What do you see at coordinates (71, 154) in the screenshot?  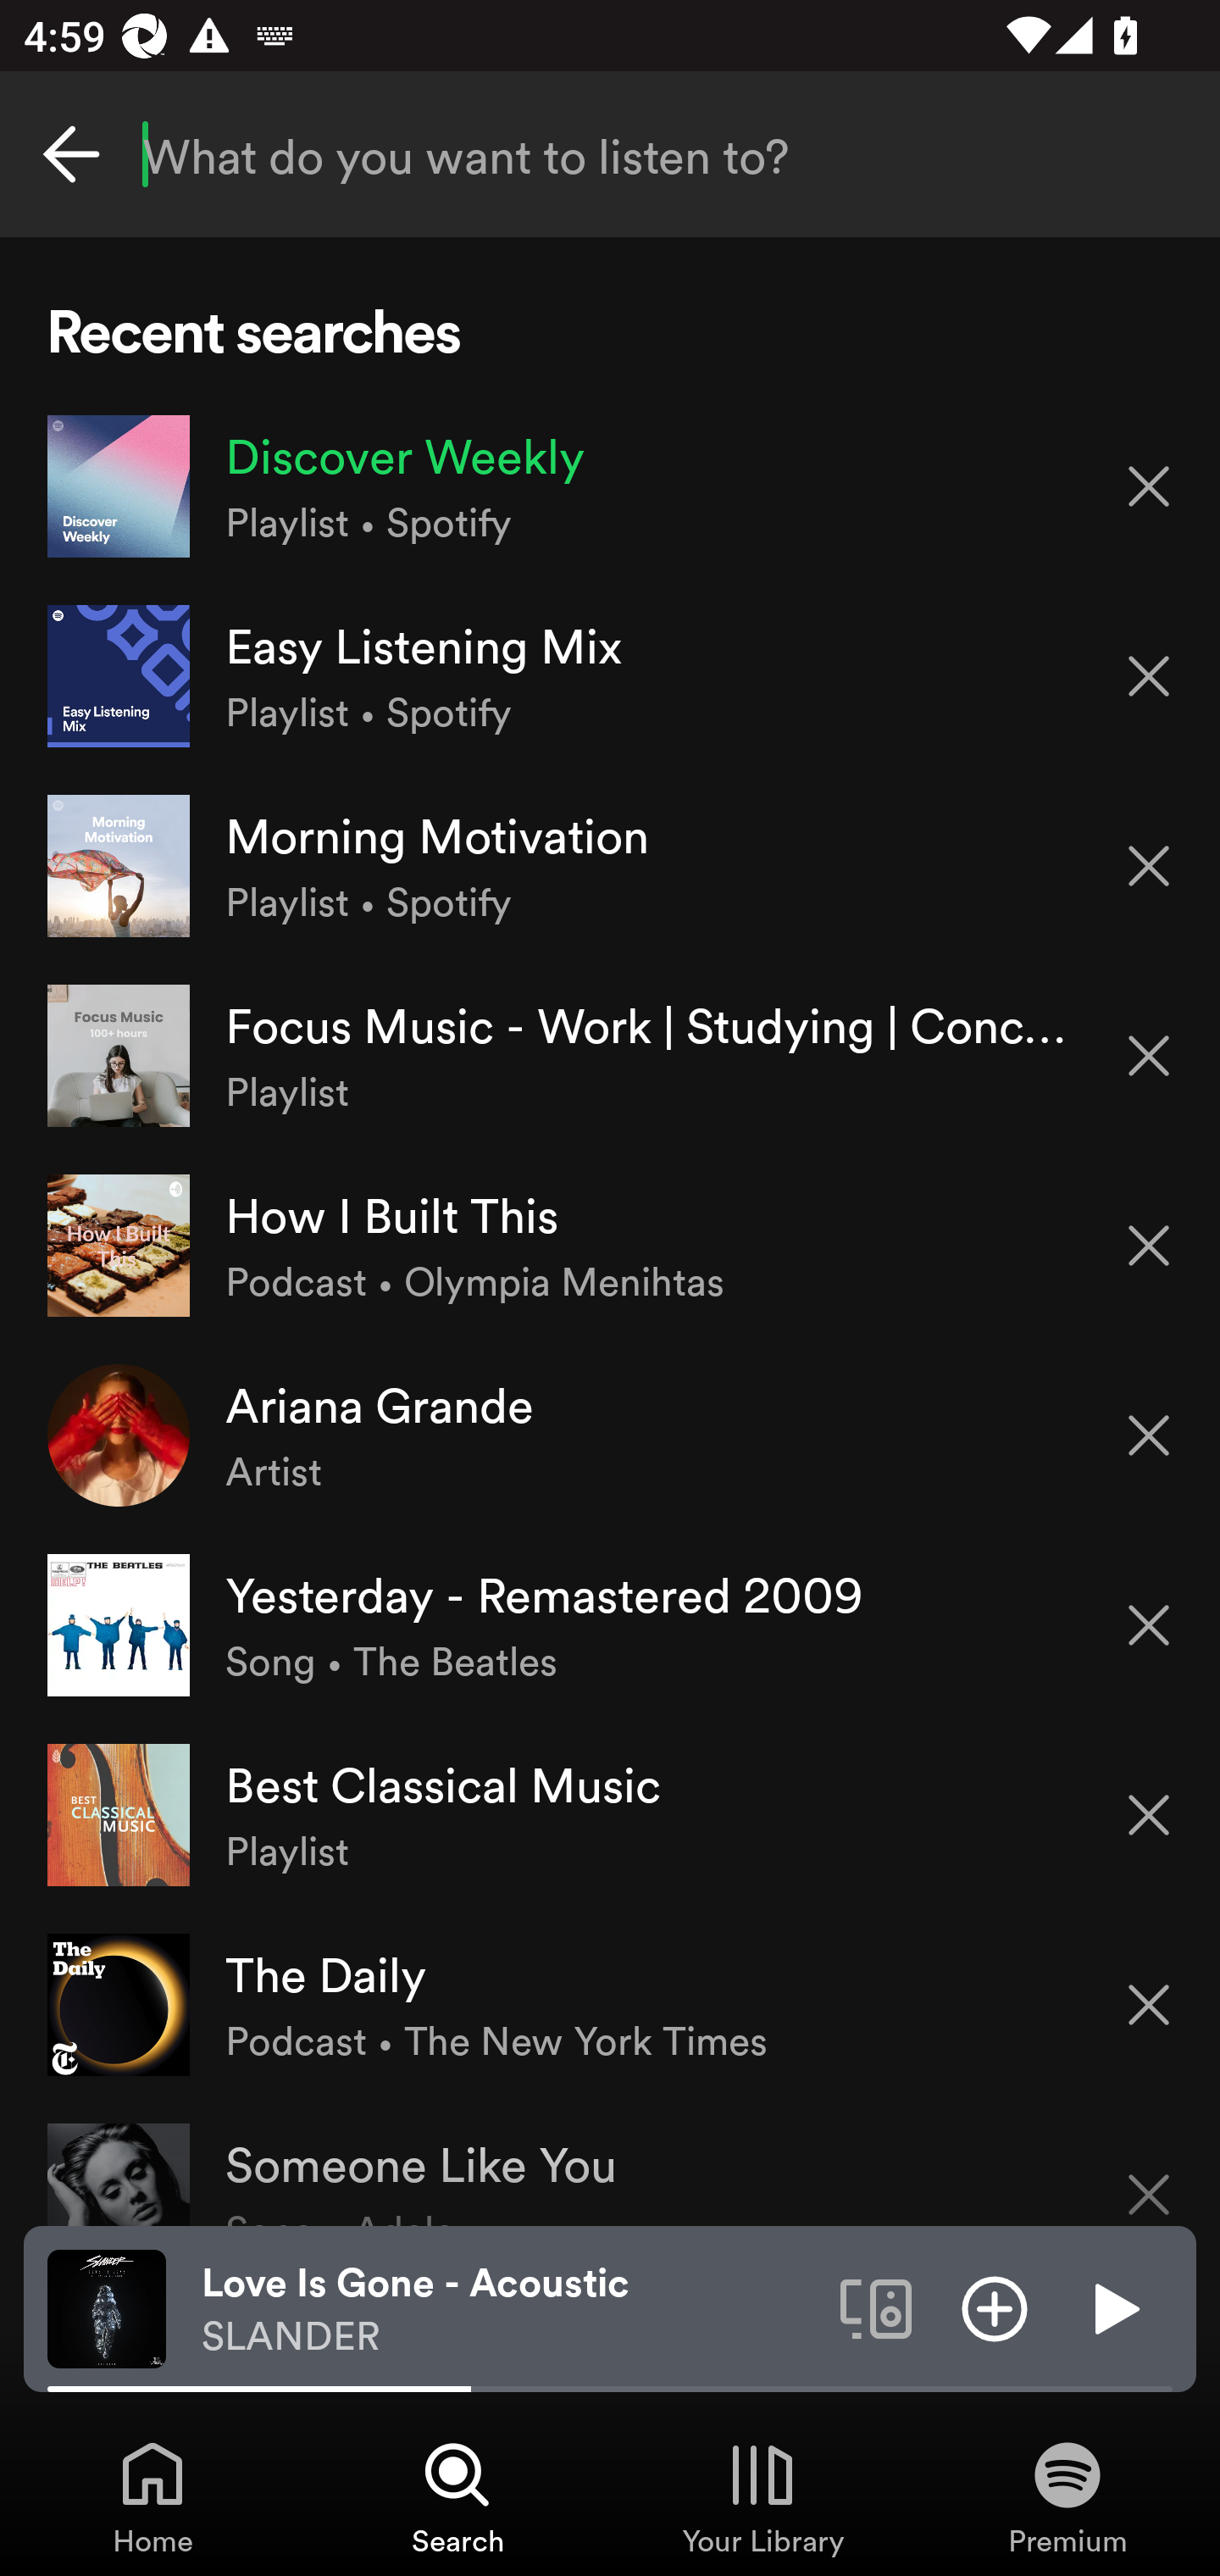 I see `Cancel` at bounding box center [71, 154].